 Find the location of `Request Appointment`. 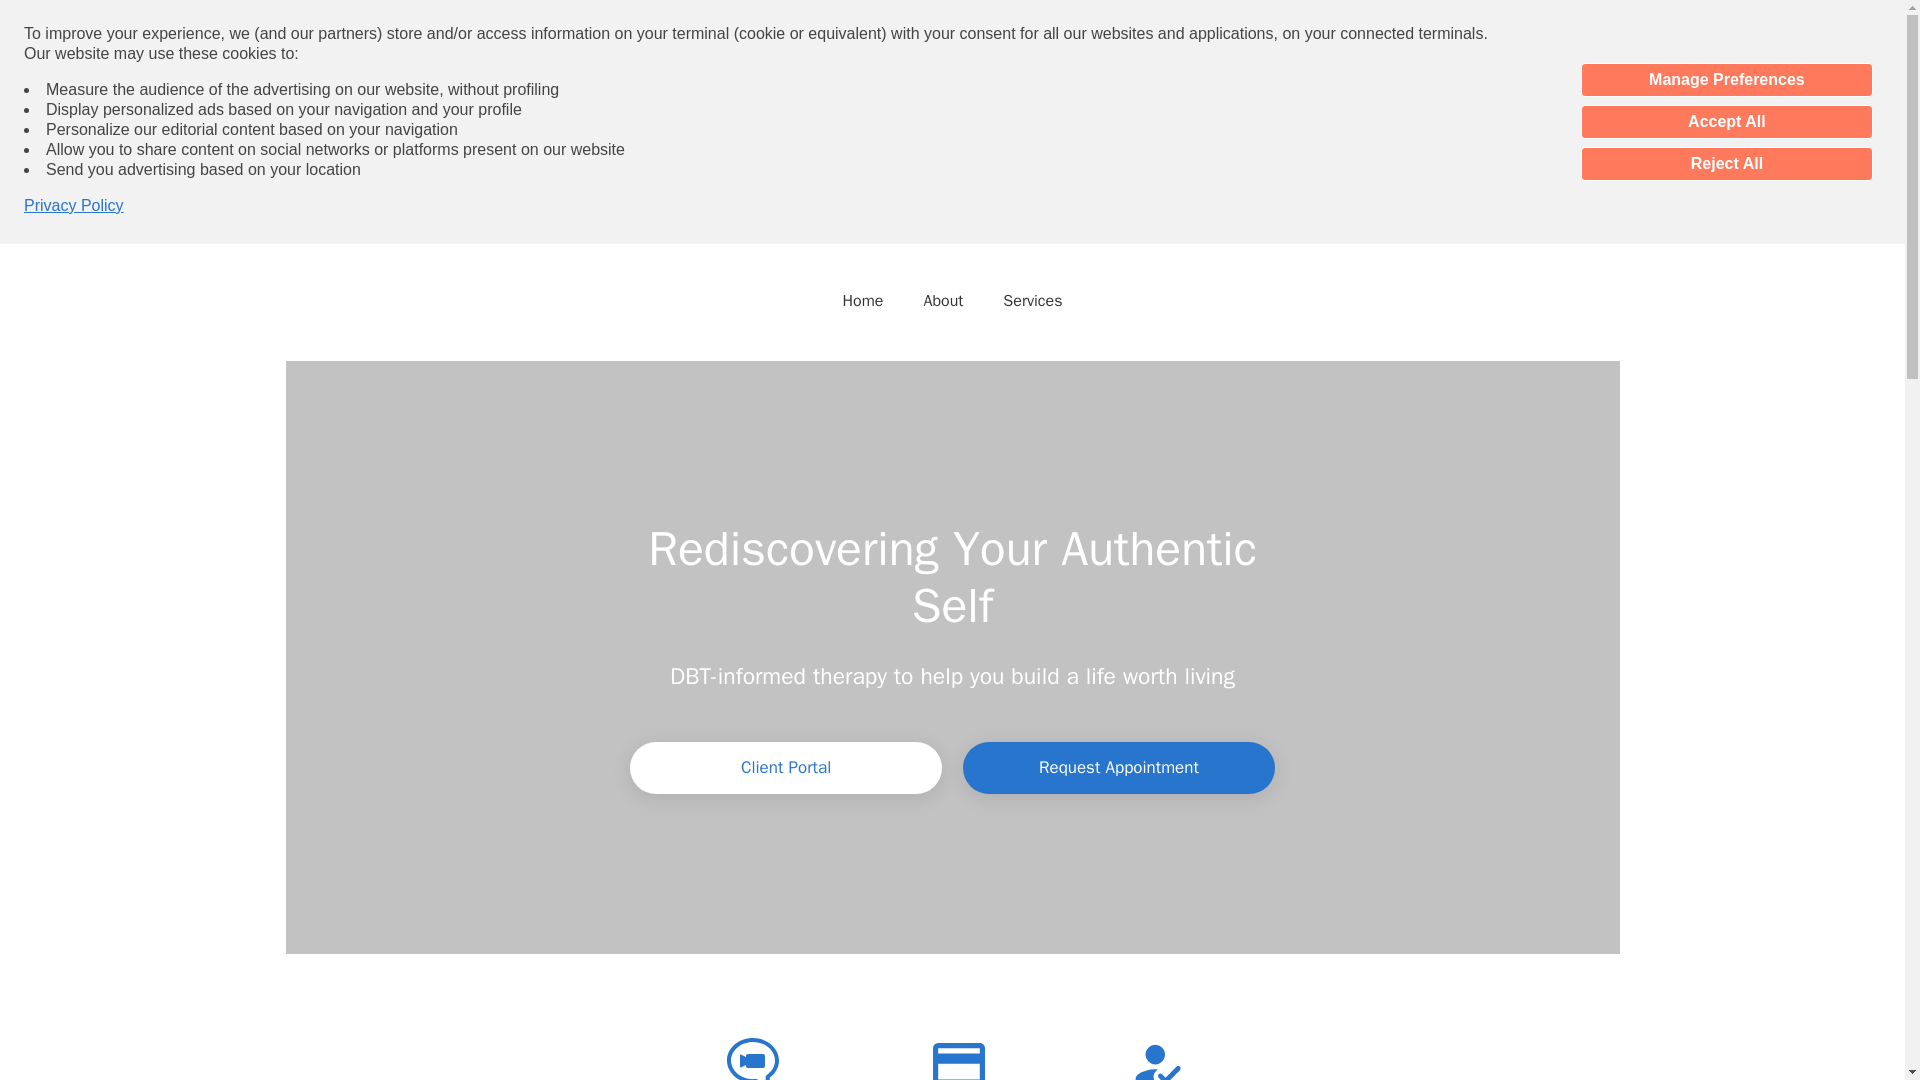

Request Appointment is located at coordinates (1118, 767).